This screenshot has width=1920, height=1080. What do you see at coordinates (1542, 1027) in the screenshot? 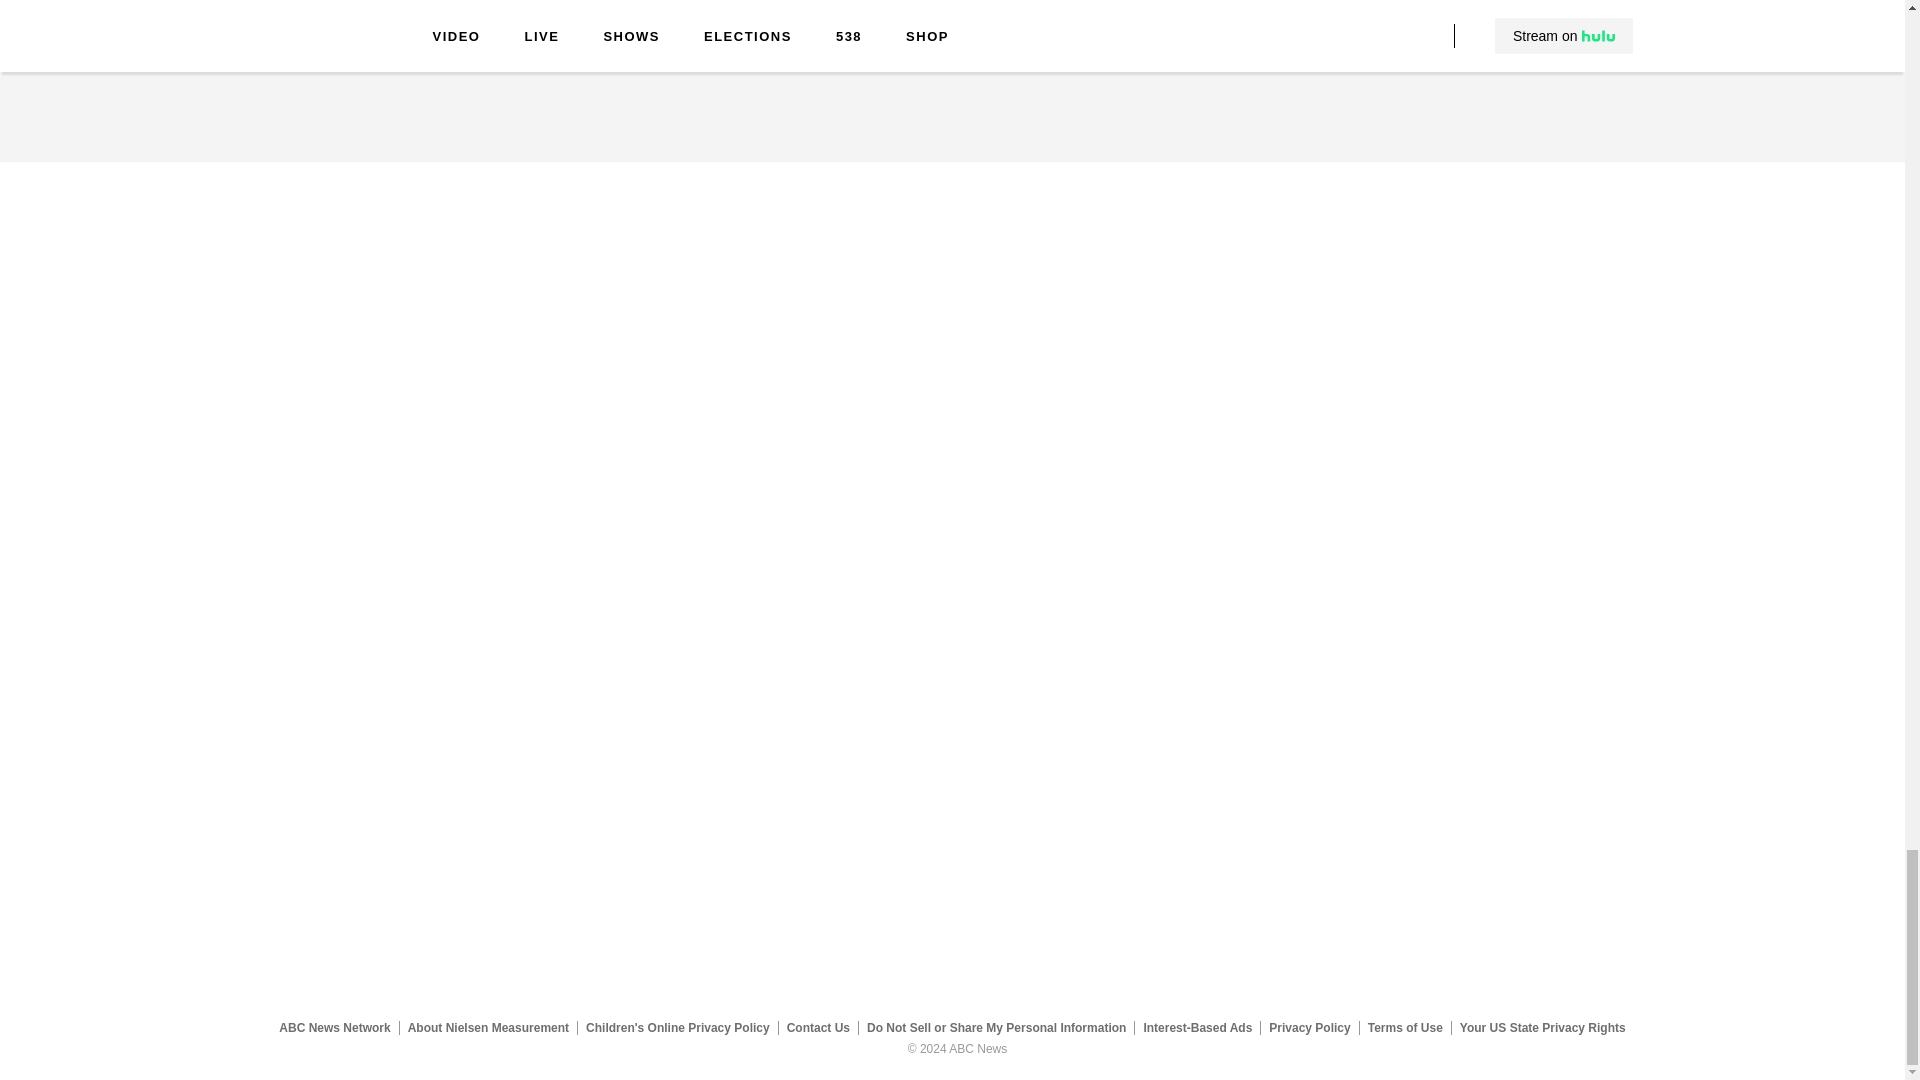
I see `Your US State Privacy Rights` at bounding box center [1542, 1027].